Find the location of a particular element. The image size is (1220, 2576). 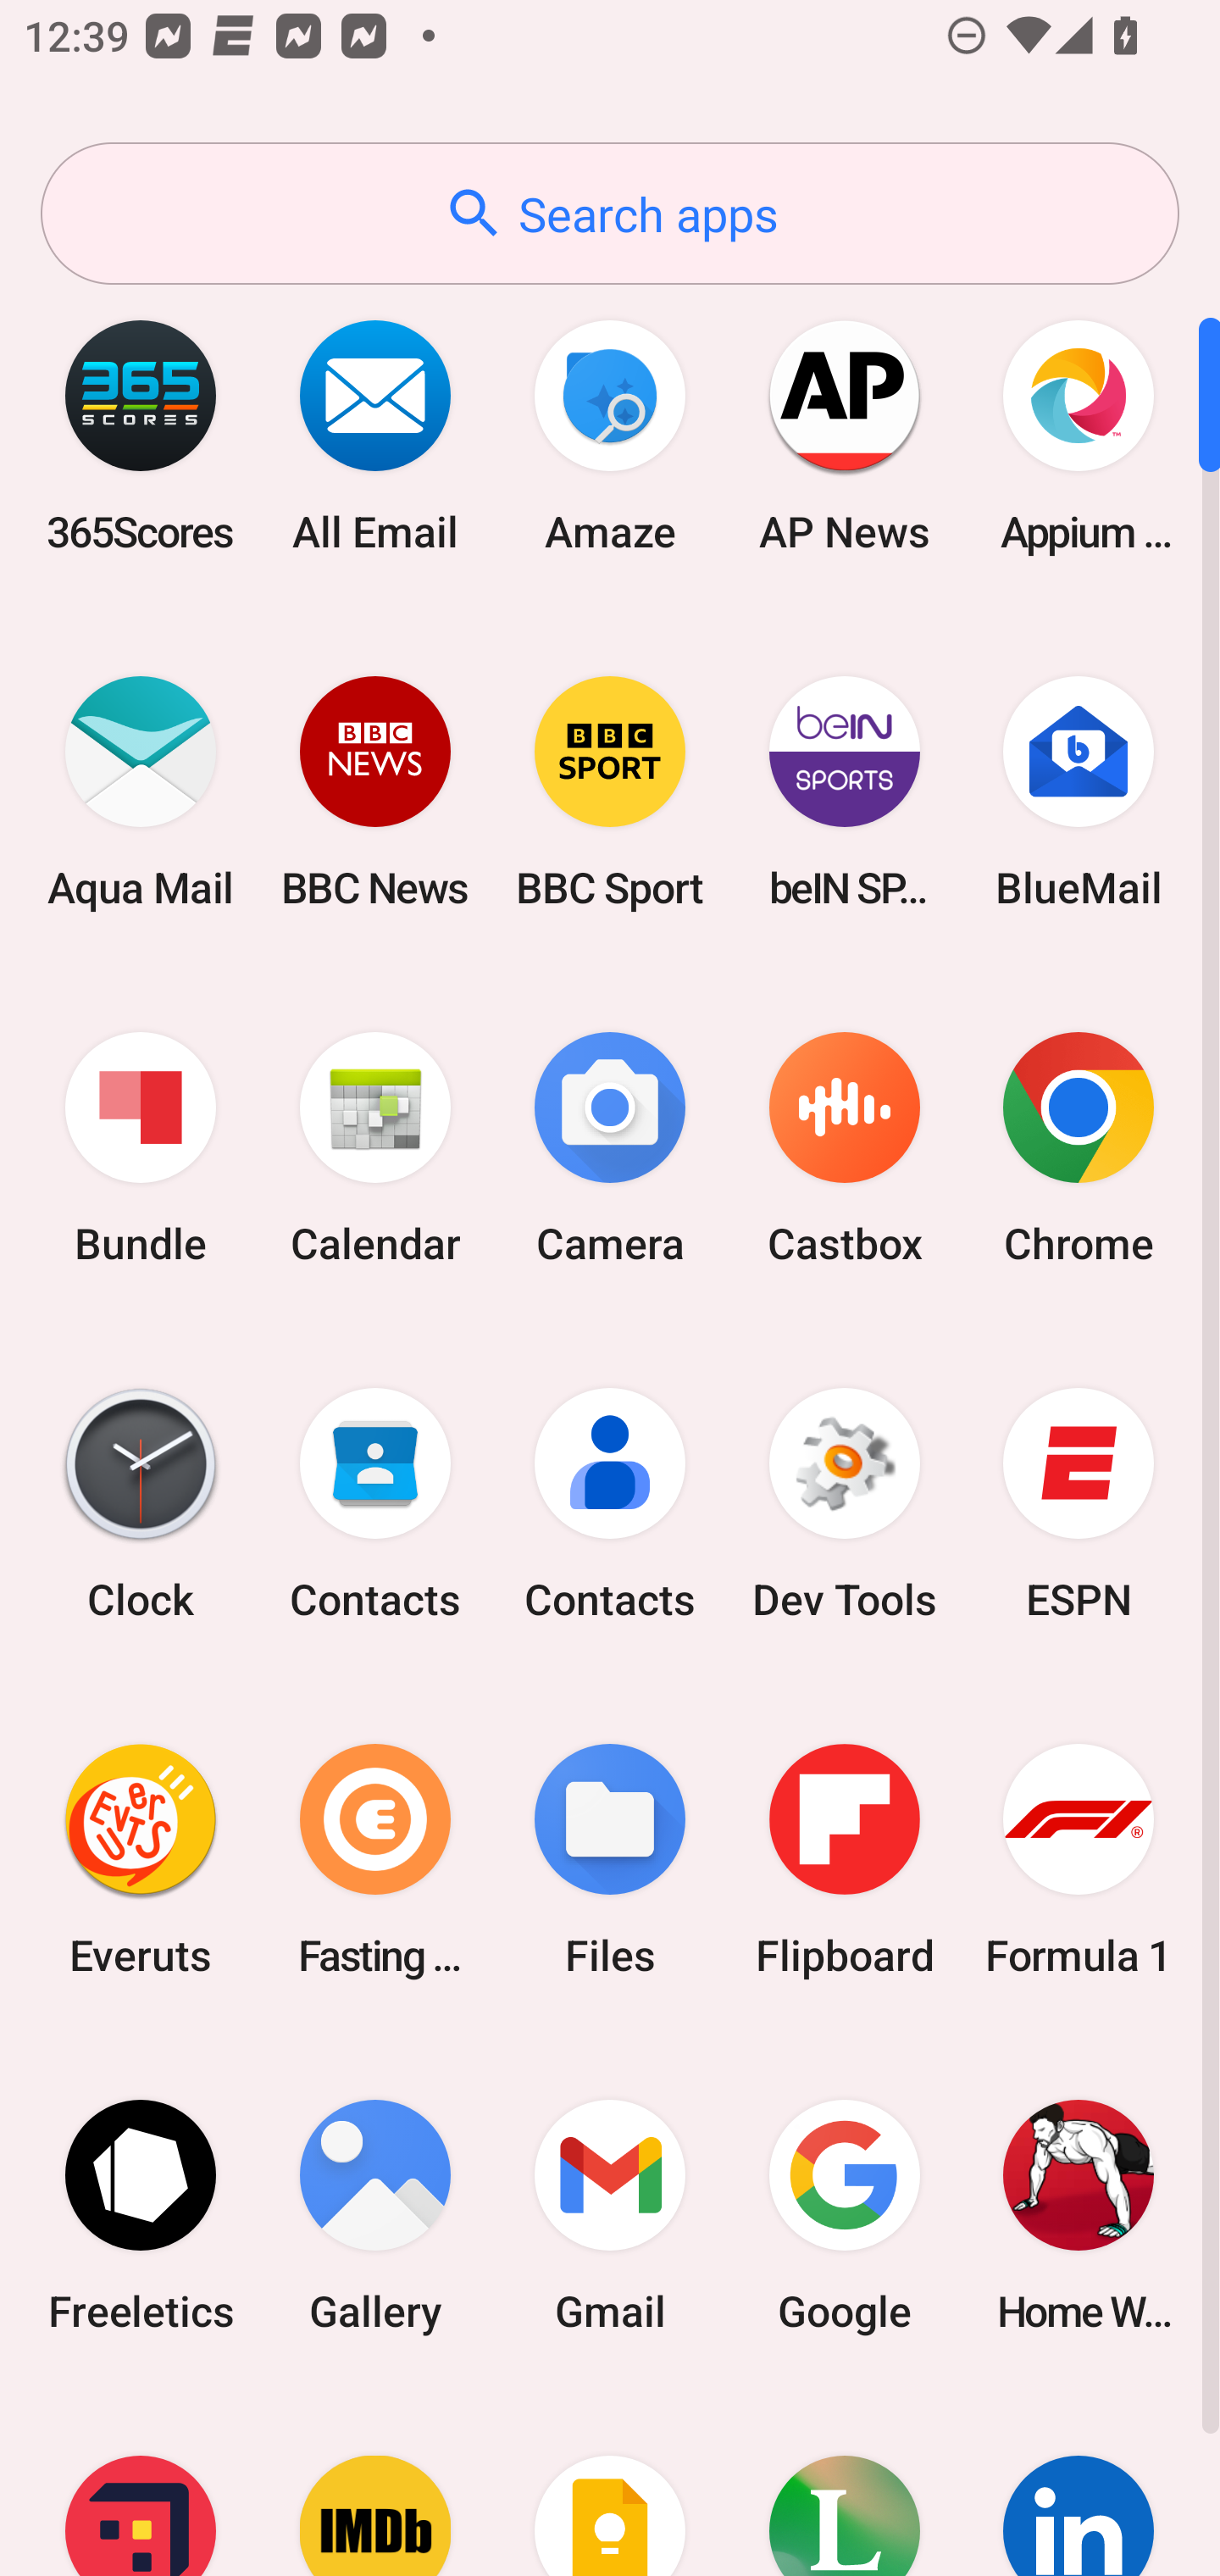

Aqua Mail is located at coordinates (141, 791).